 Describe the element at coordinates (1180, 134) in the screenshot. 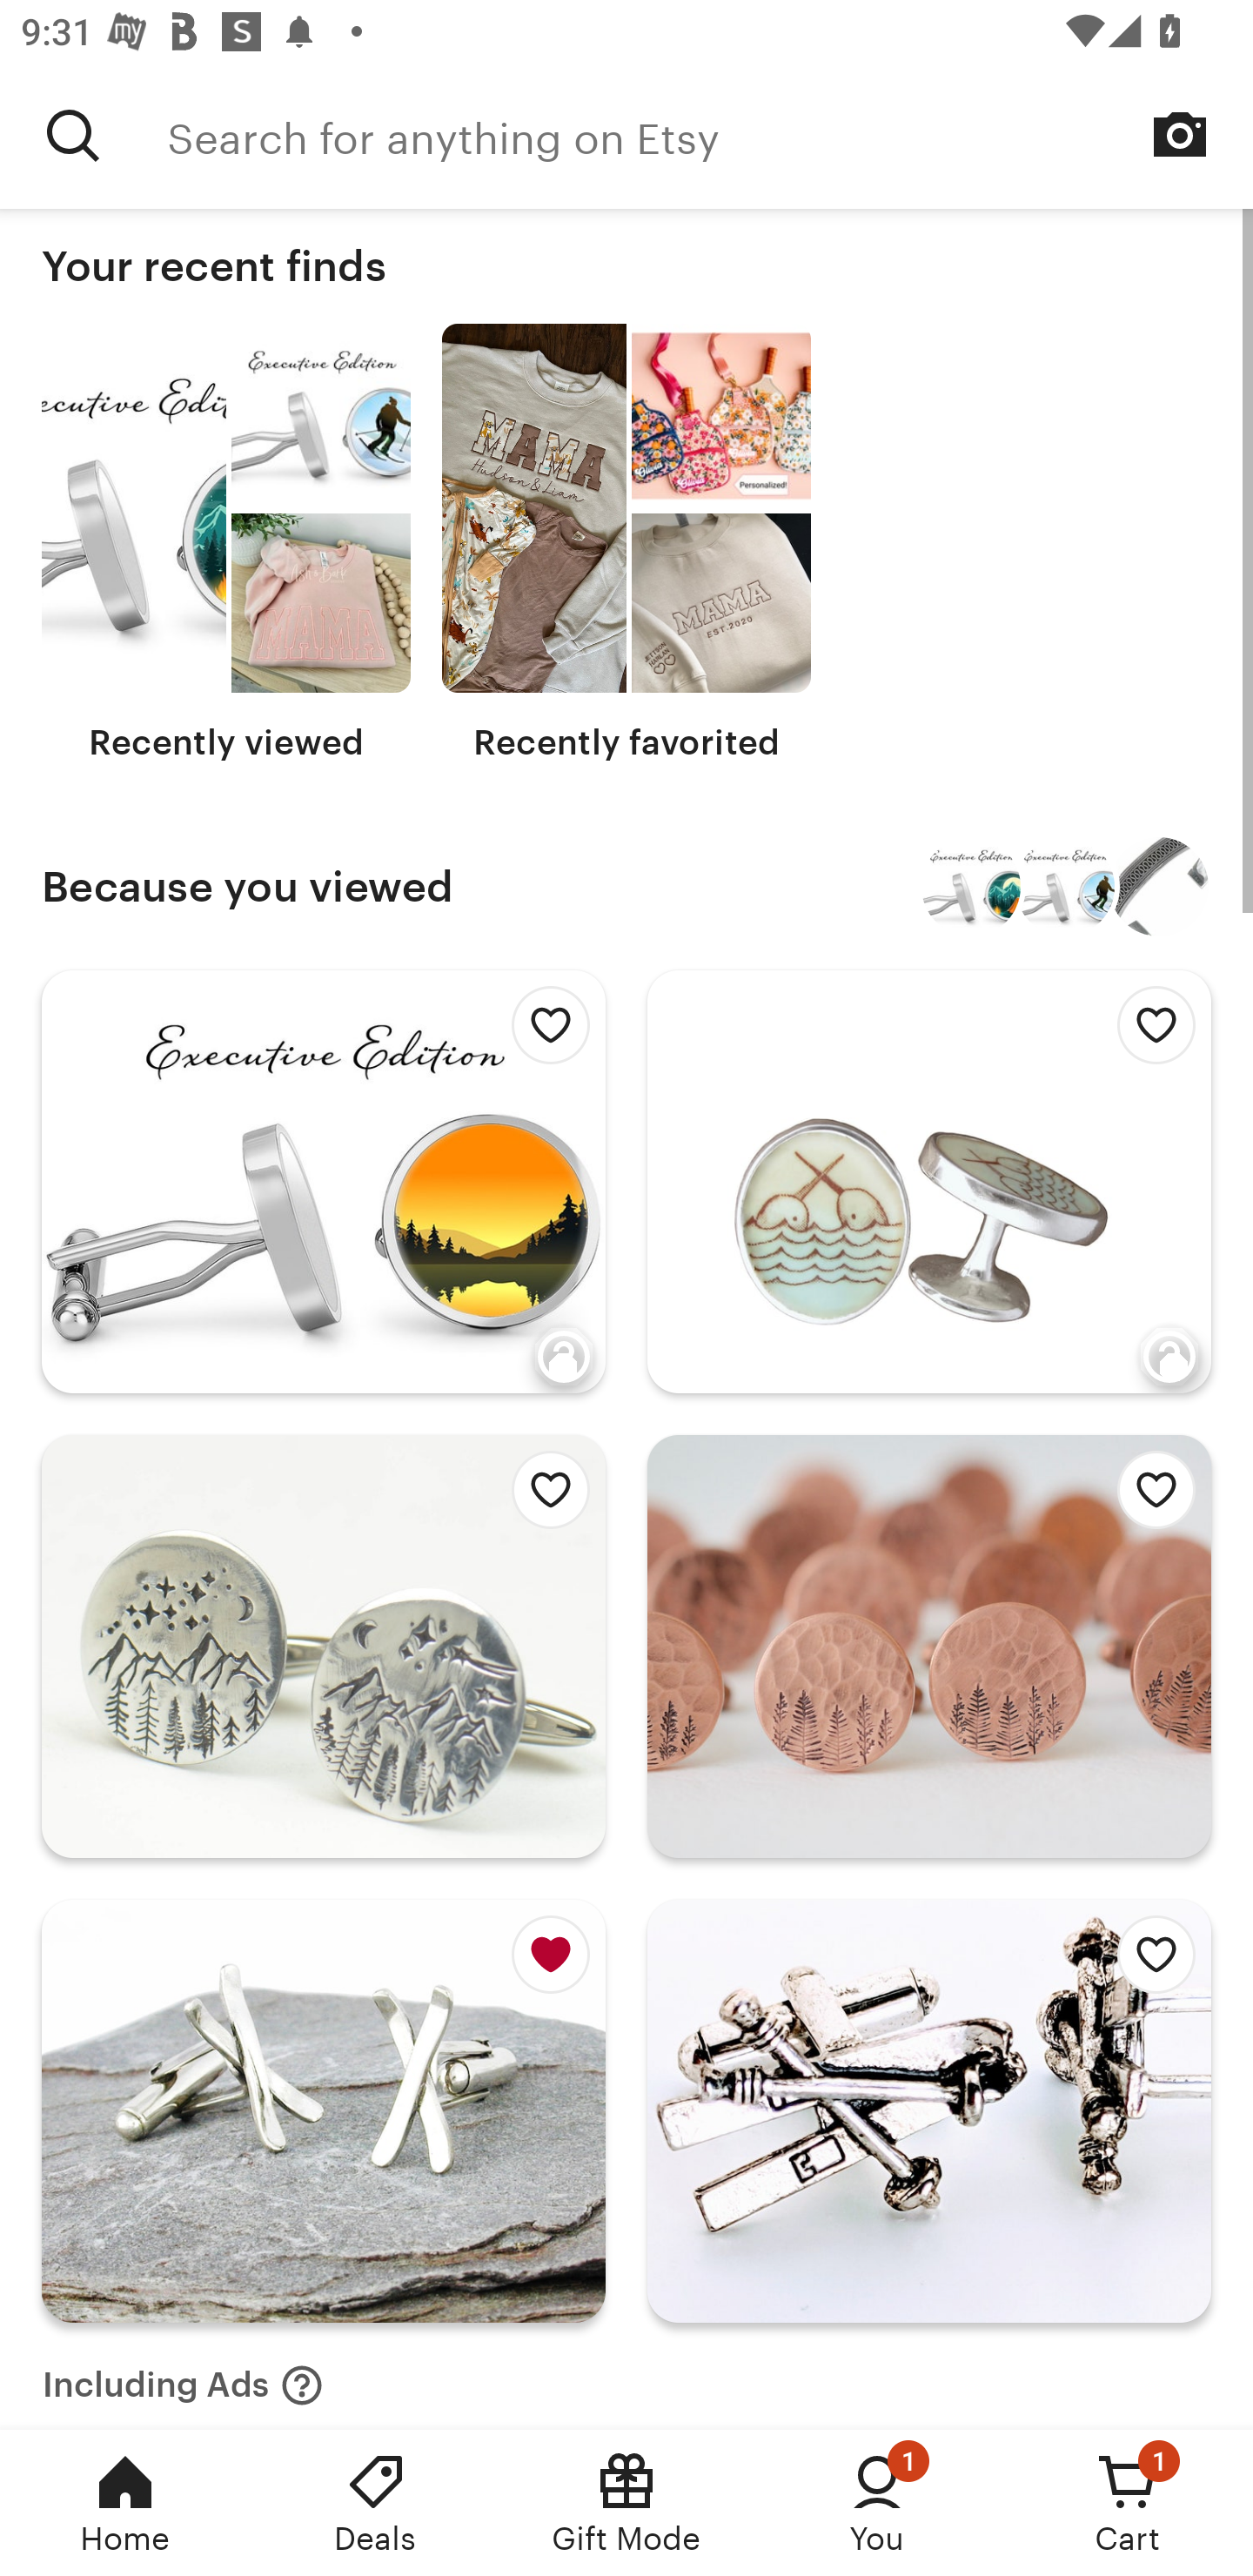

I see `Search by image` at that location.